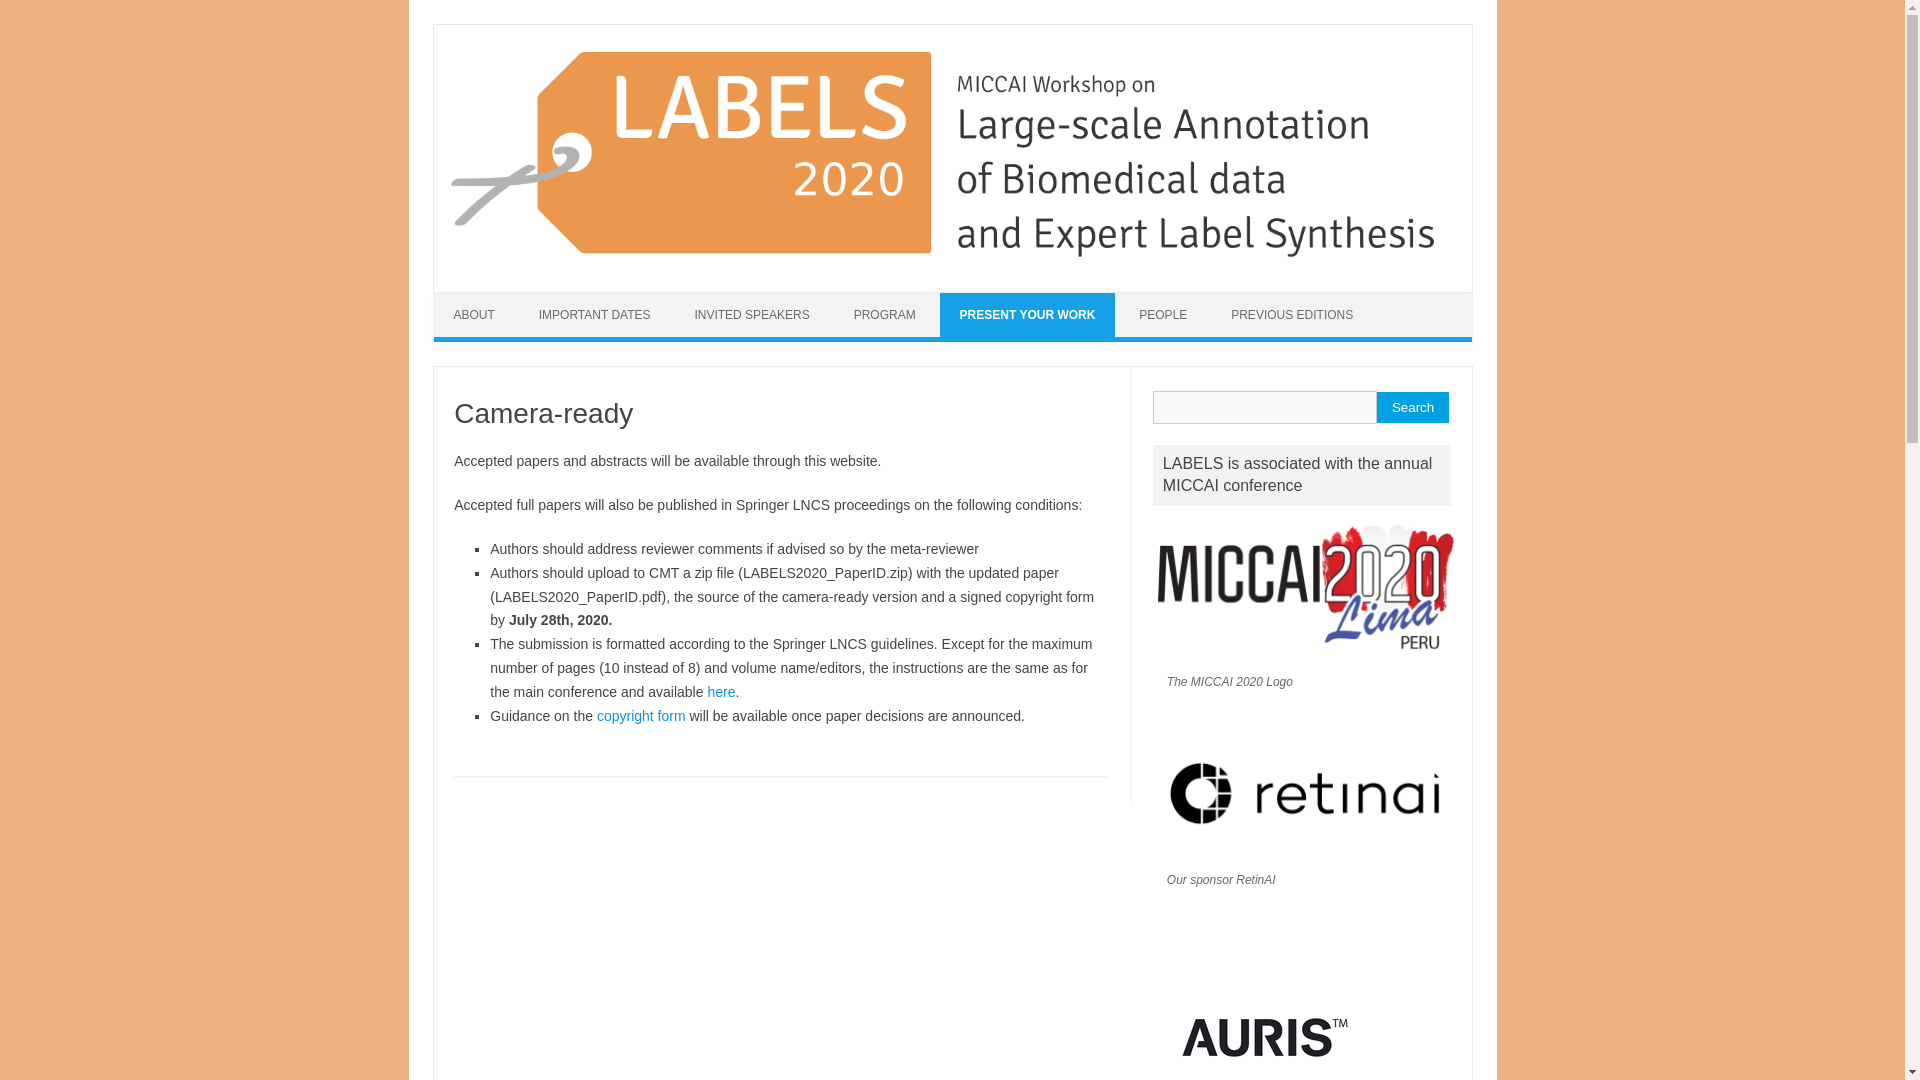 The height and width of the screenshot is (1080, 1920). What do you see at coordinates (594, 314) in the screenshot?
I see `IMPORTANT DATES` at bounding box center [594, 314].